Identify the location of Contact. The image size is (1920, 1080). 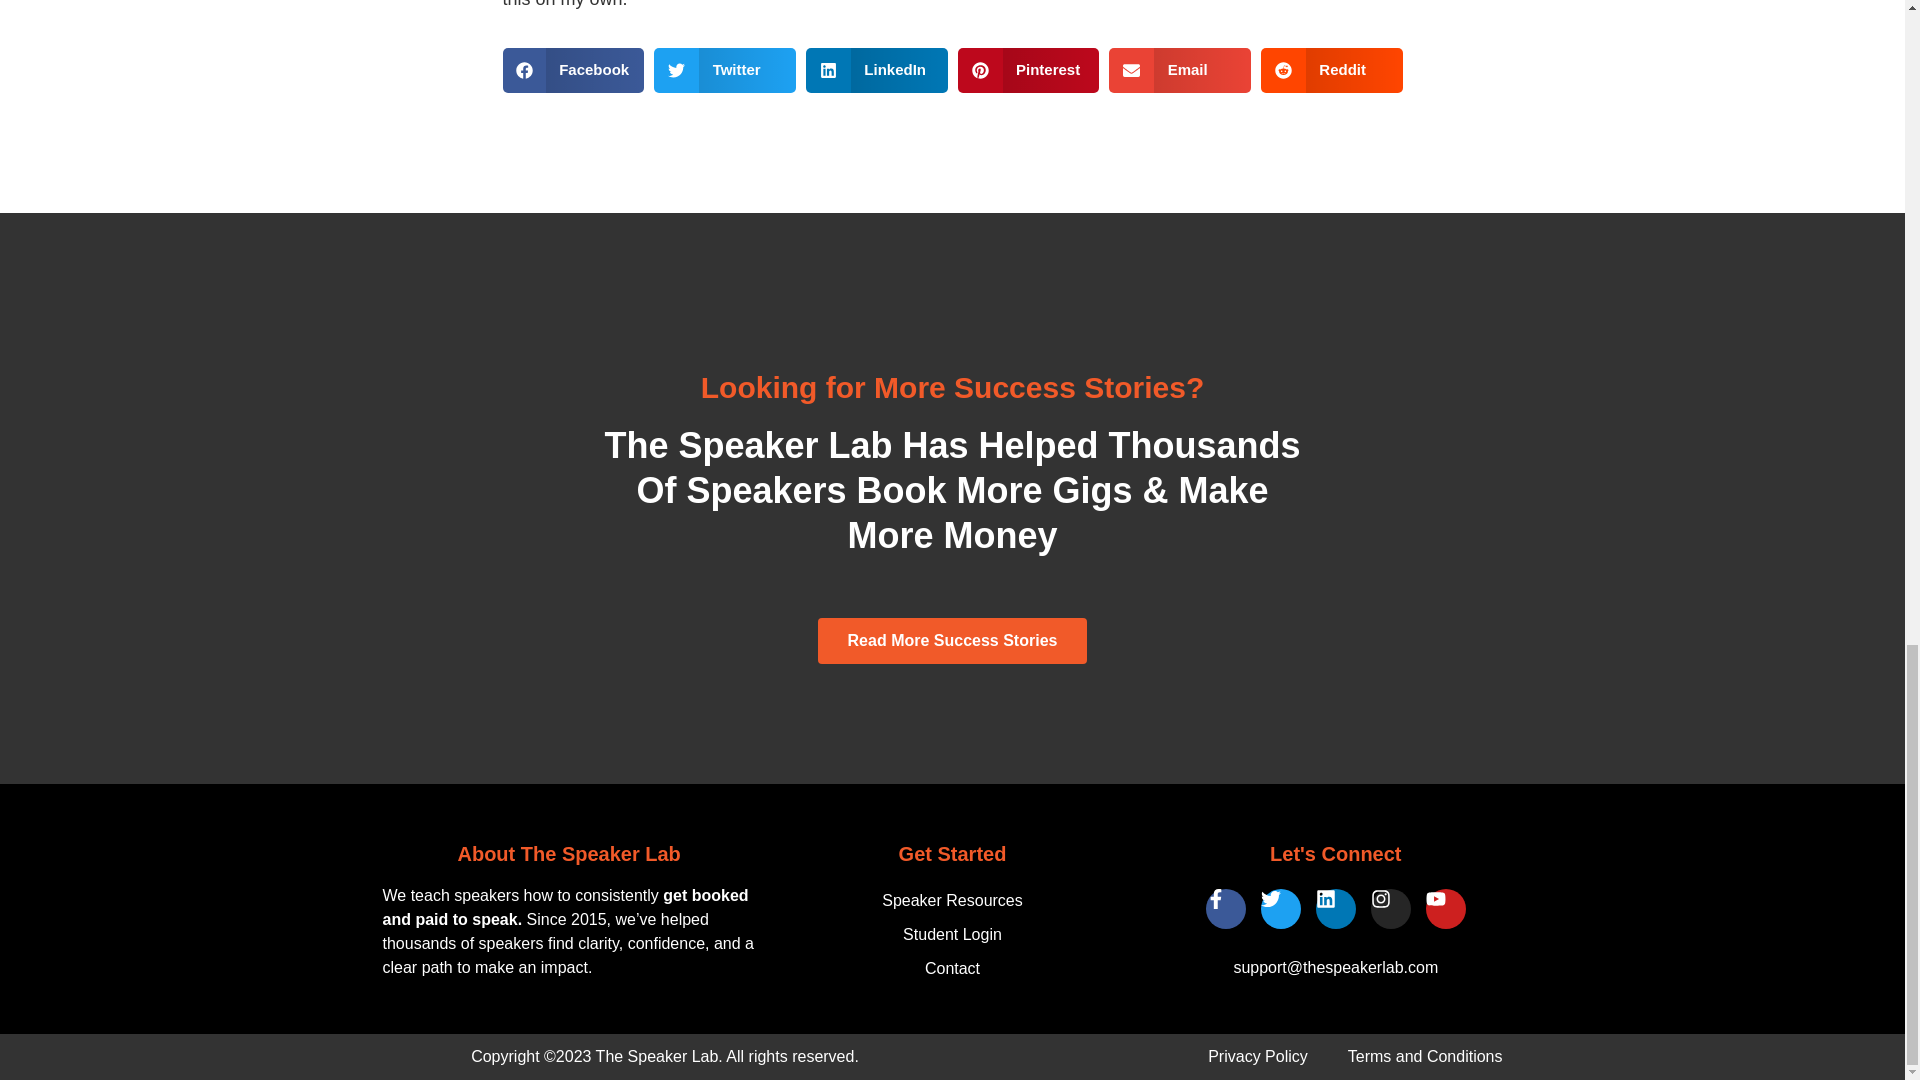
(952, 968).